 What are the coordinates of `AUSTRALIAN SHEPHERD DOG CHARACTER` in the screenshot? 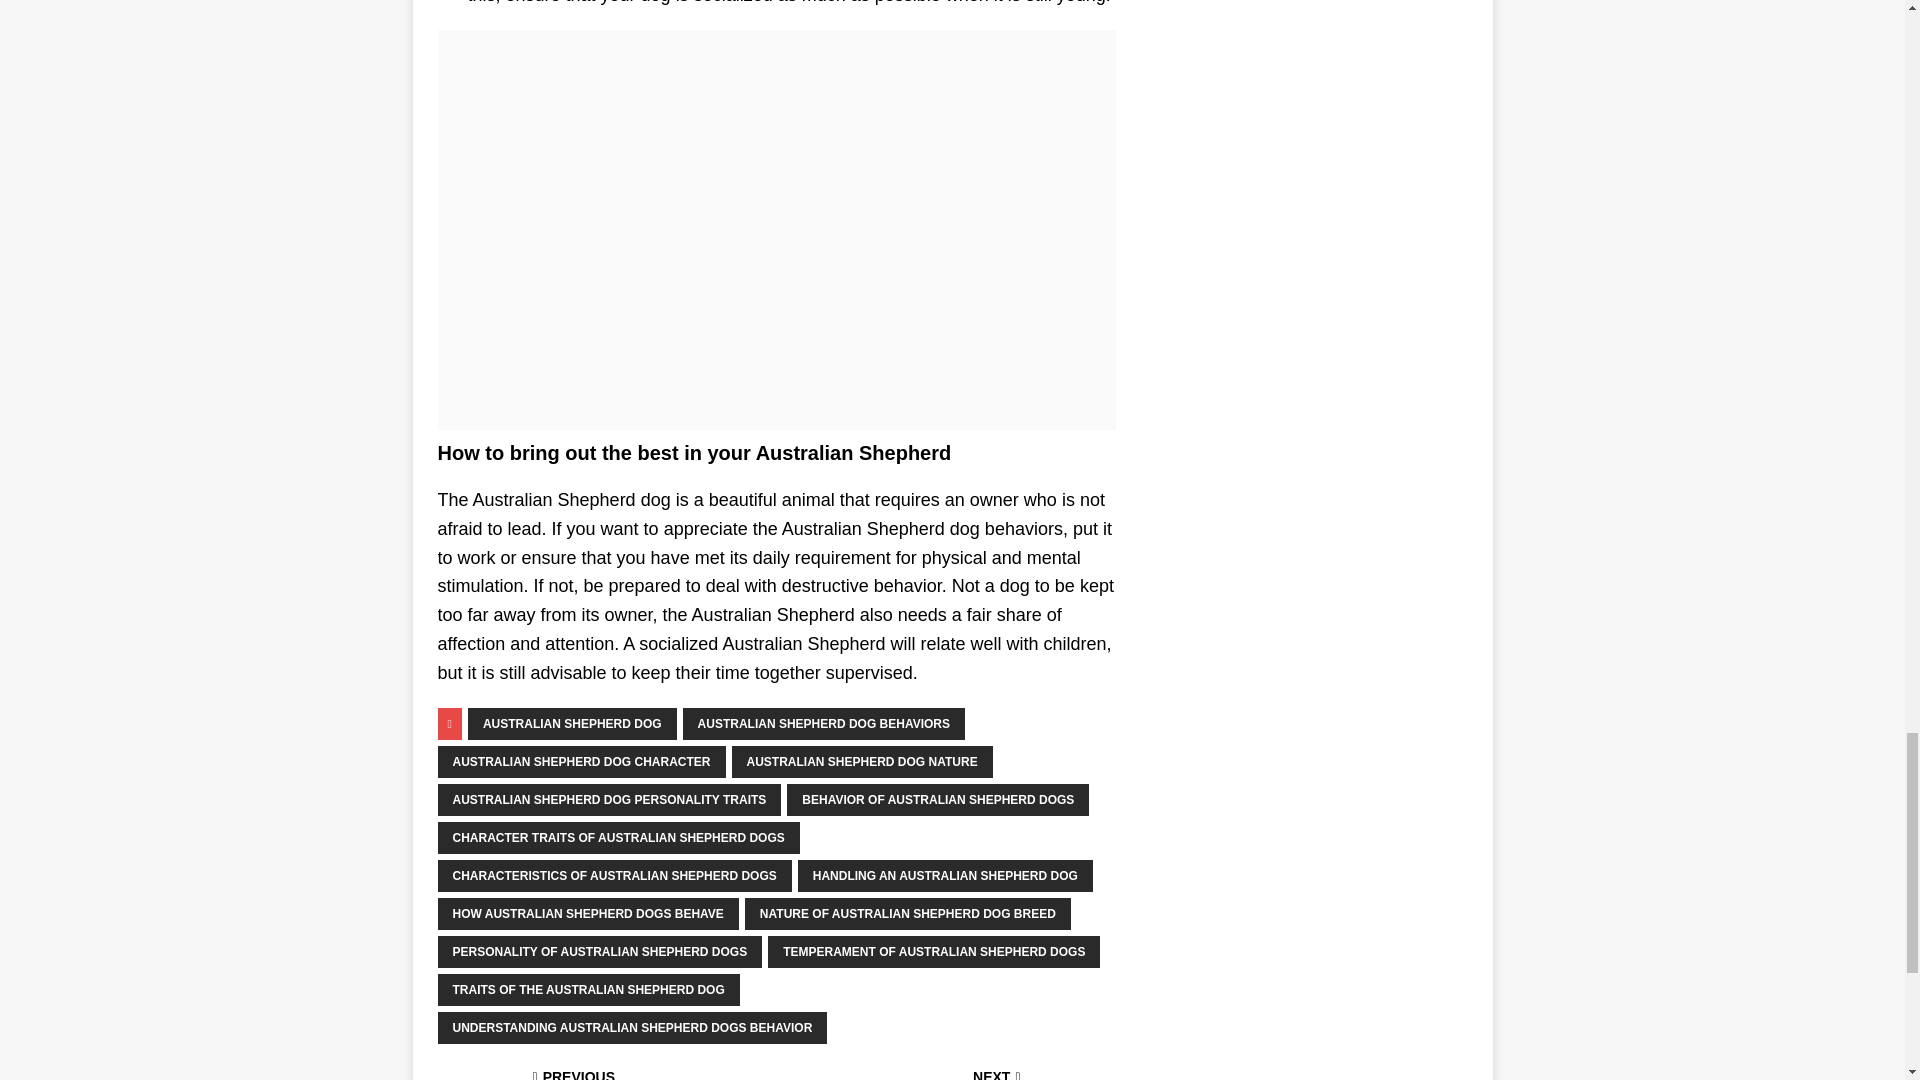 It's located at (938, 800).